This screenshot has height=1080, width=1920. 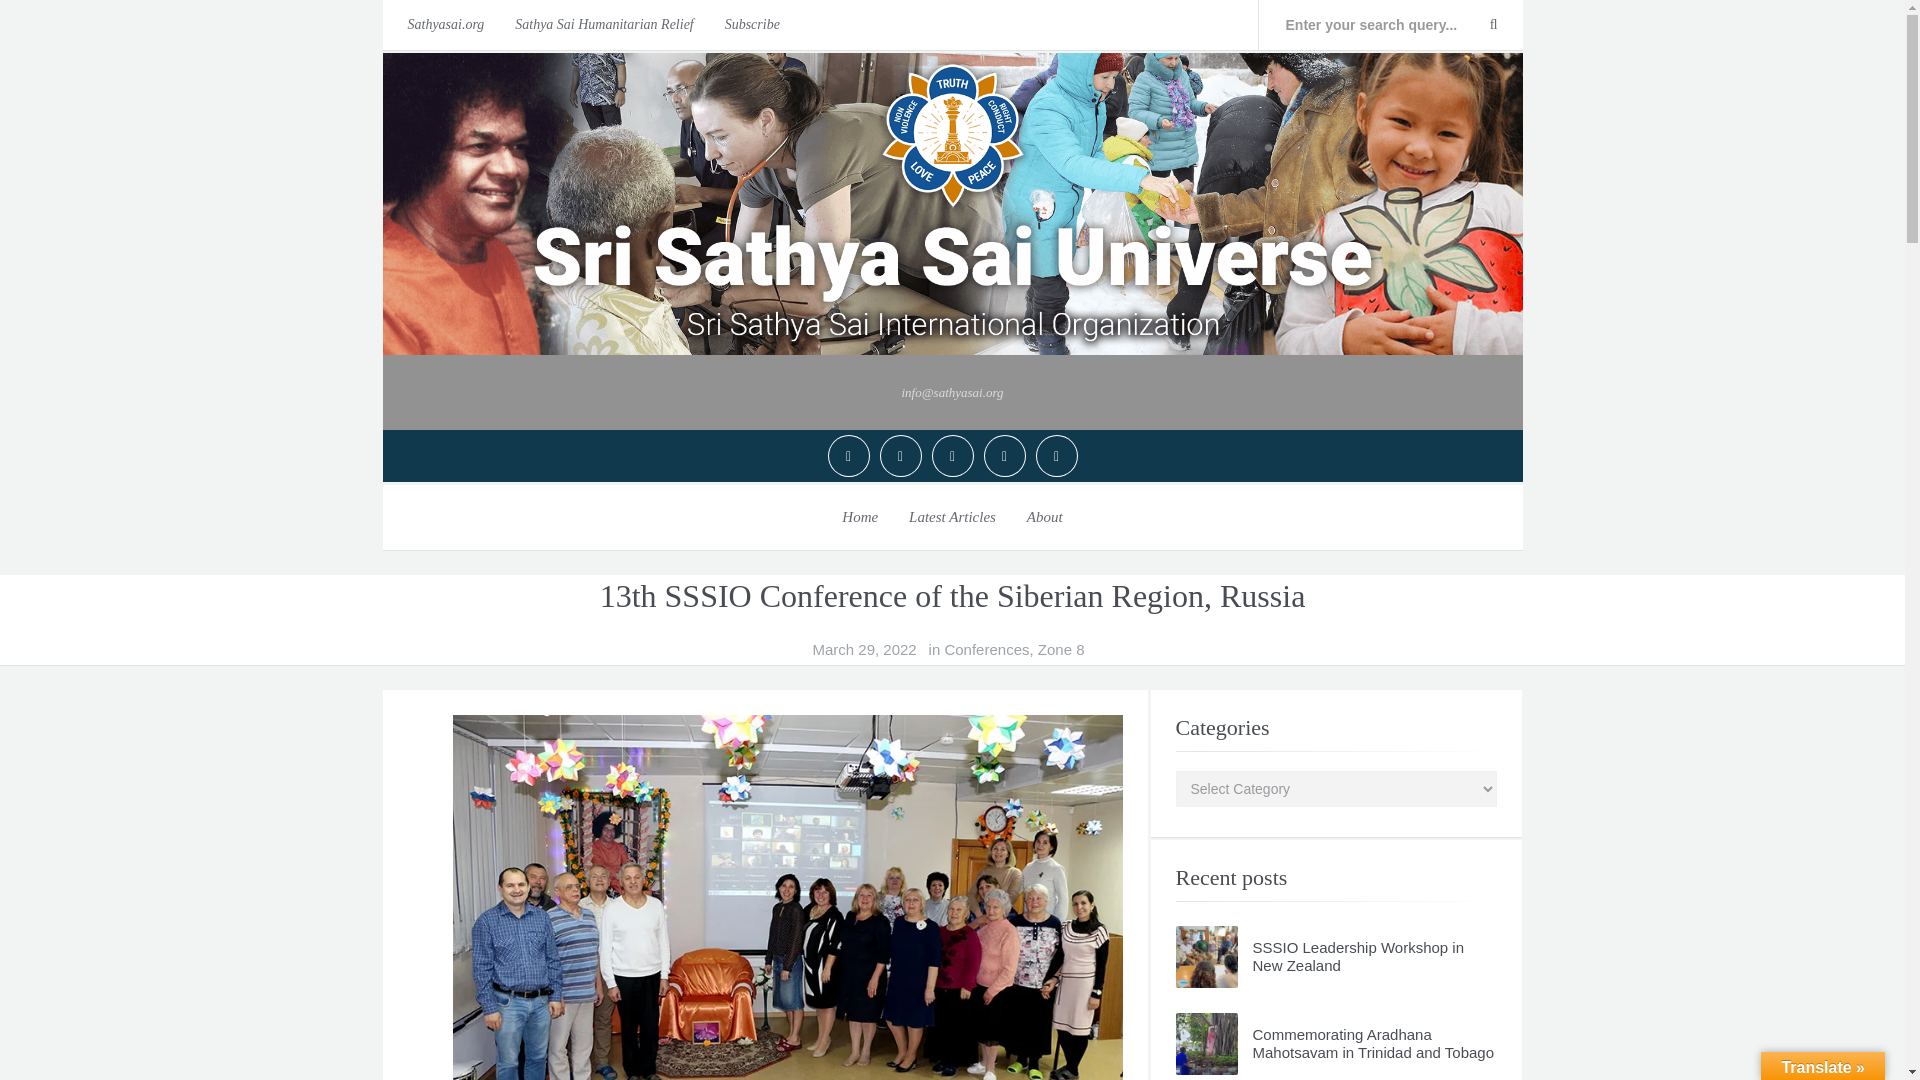 I want to click on Conferences, so click(x=986, y=650).